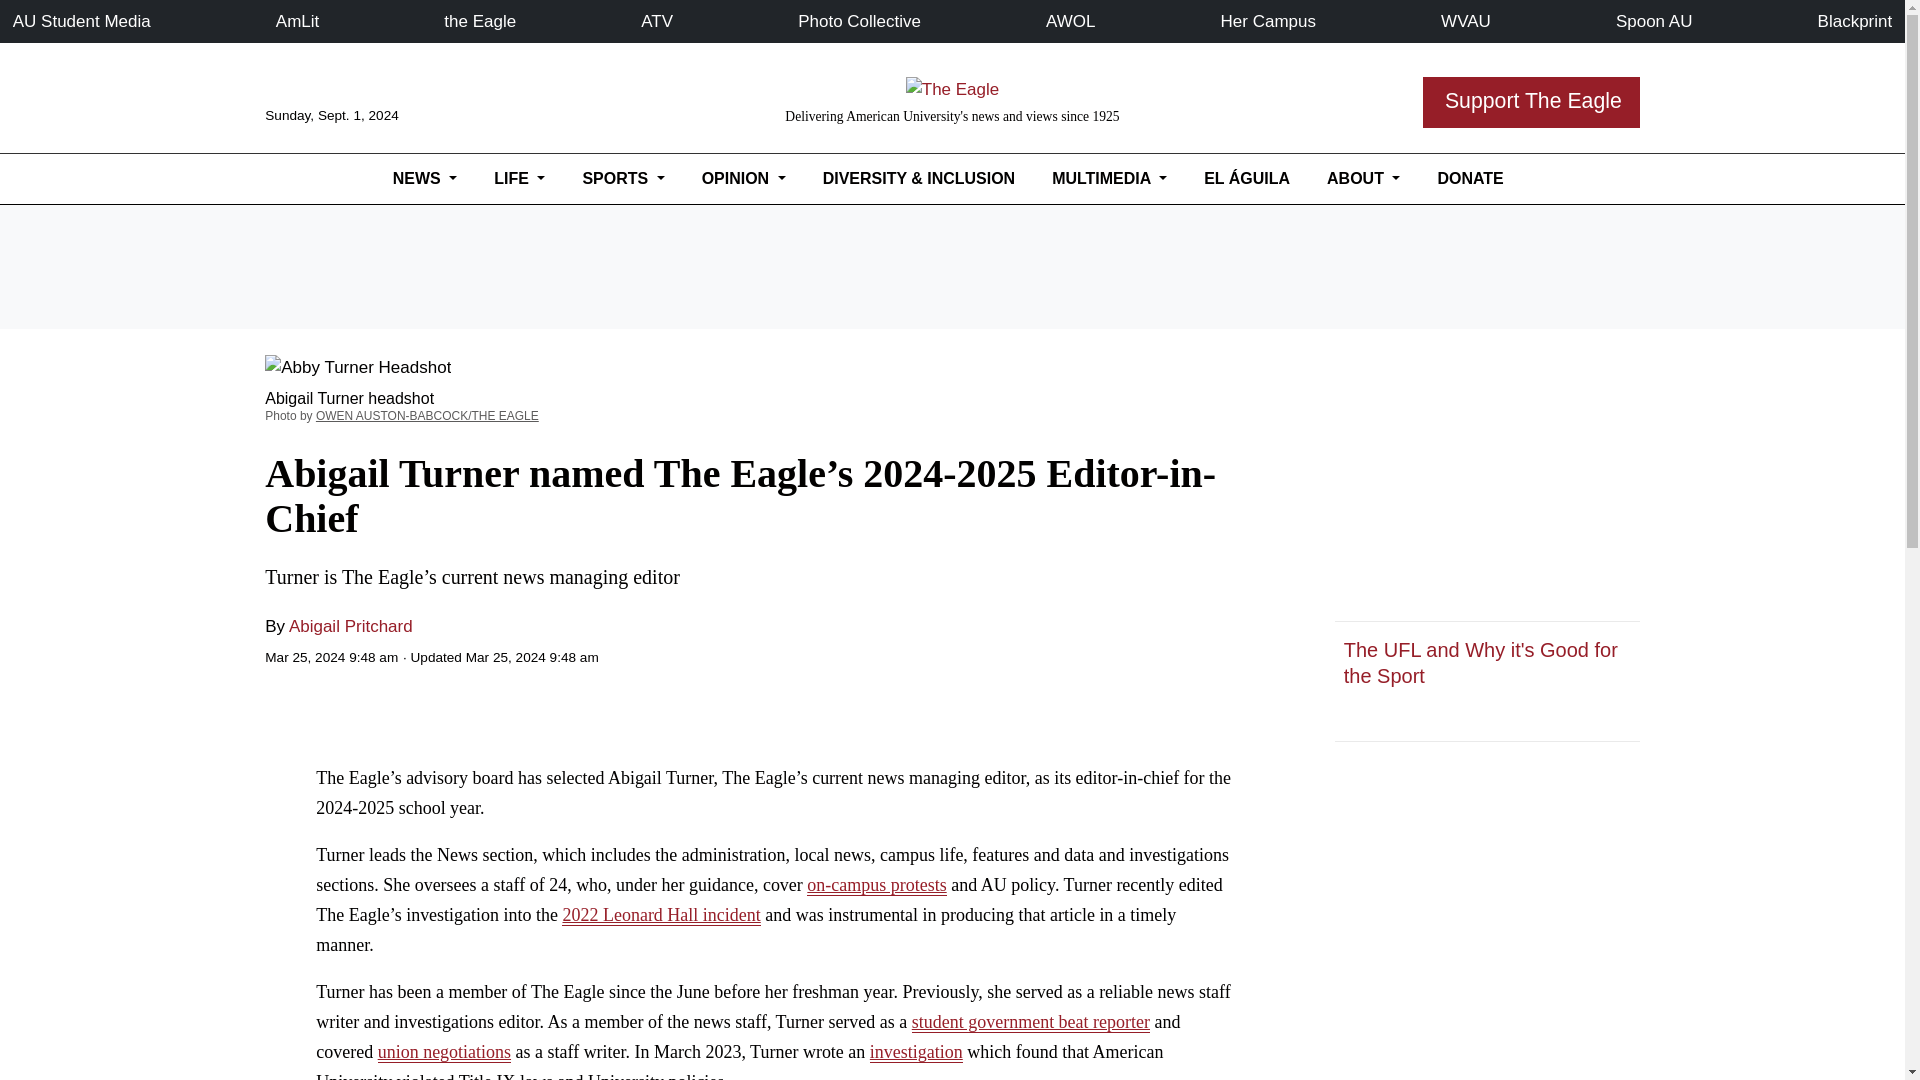 This screenshot has width=1920, height=1080. I want to click on Blackprint, so click(1856, 21).